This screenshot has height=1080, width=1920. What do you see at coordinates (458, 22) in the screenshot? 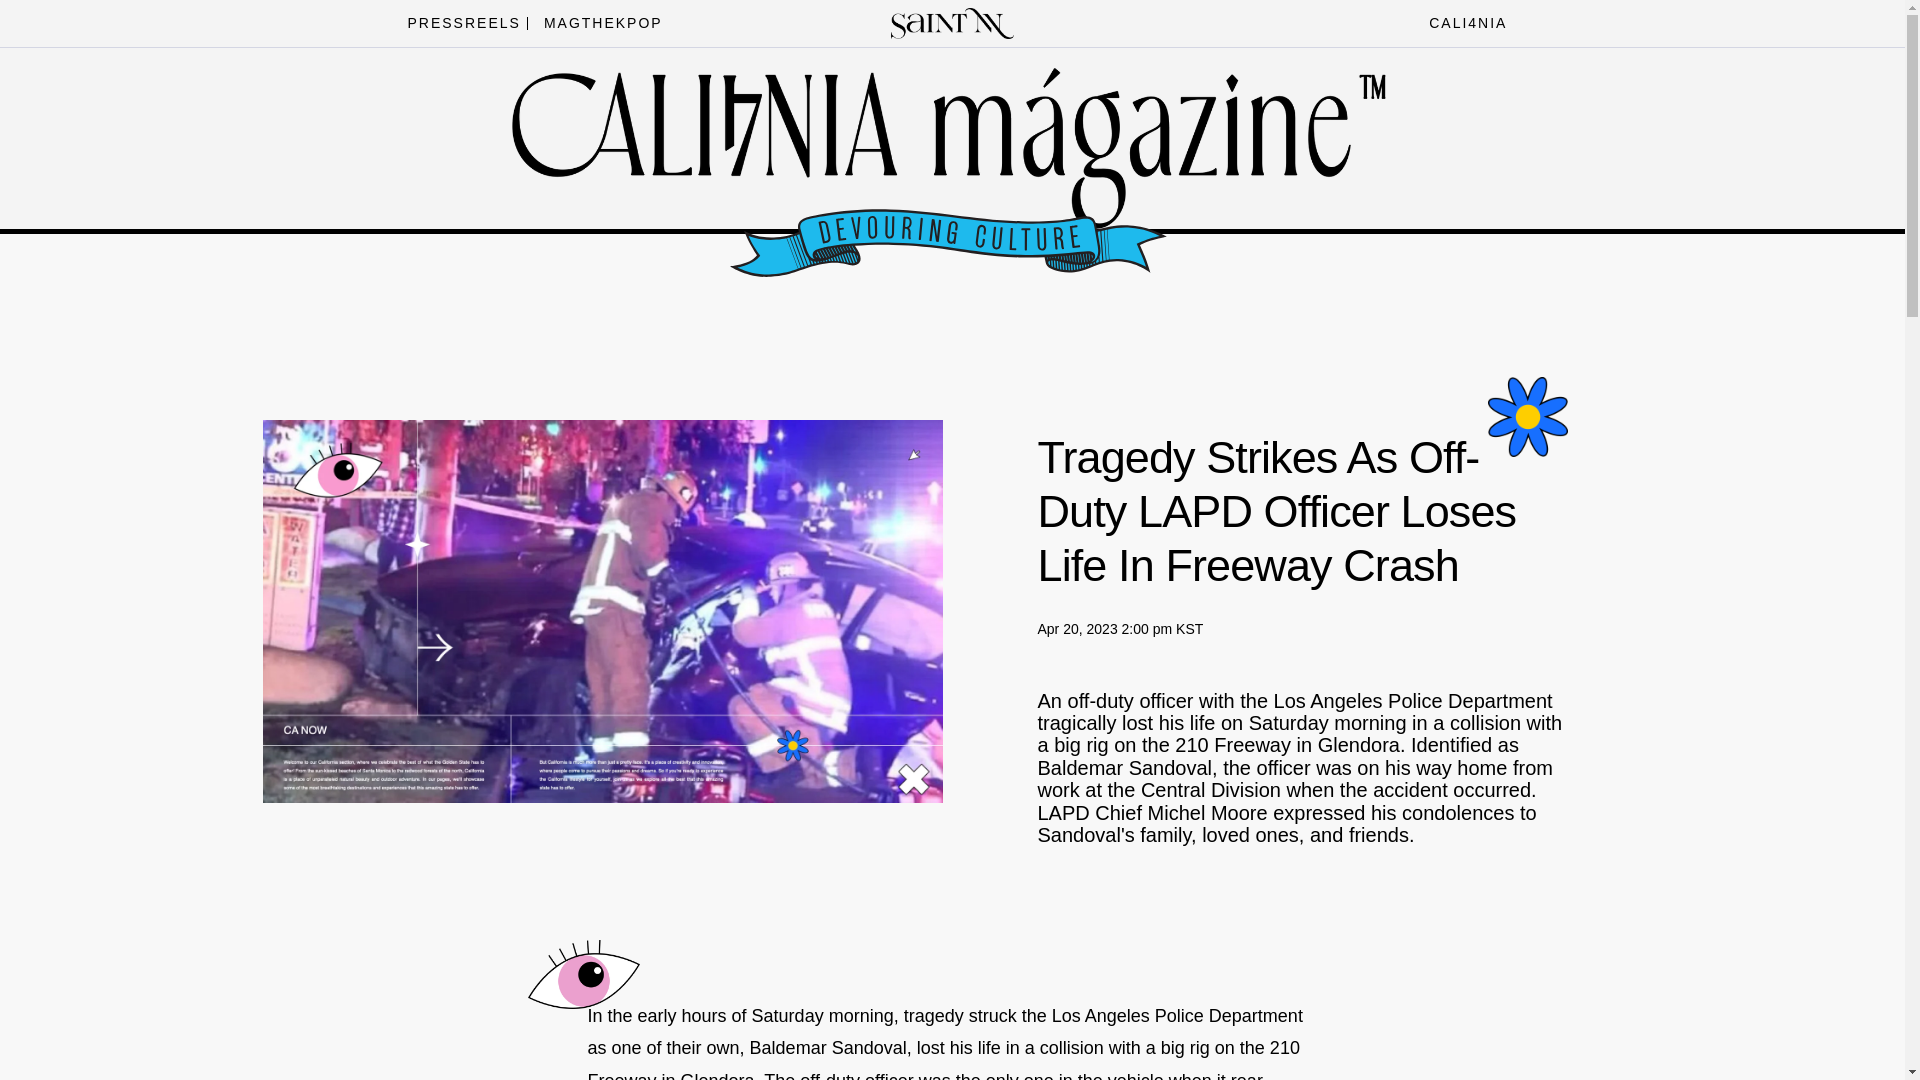
I see `PRESSREELS` at bounding box center [458, 22].